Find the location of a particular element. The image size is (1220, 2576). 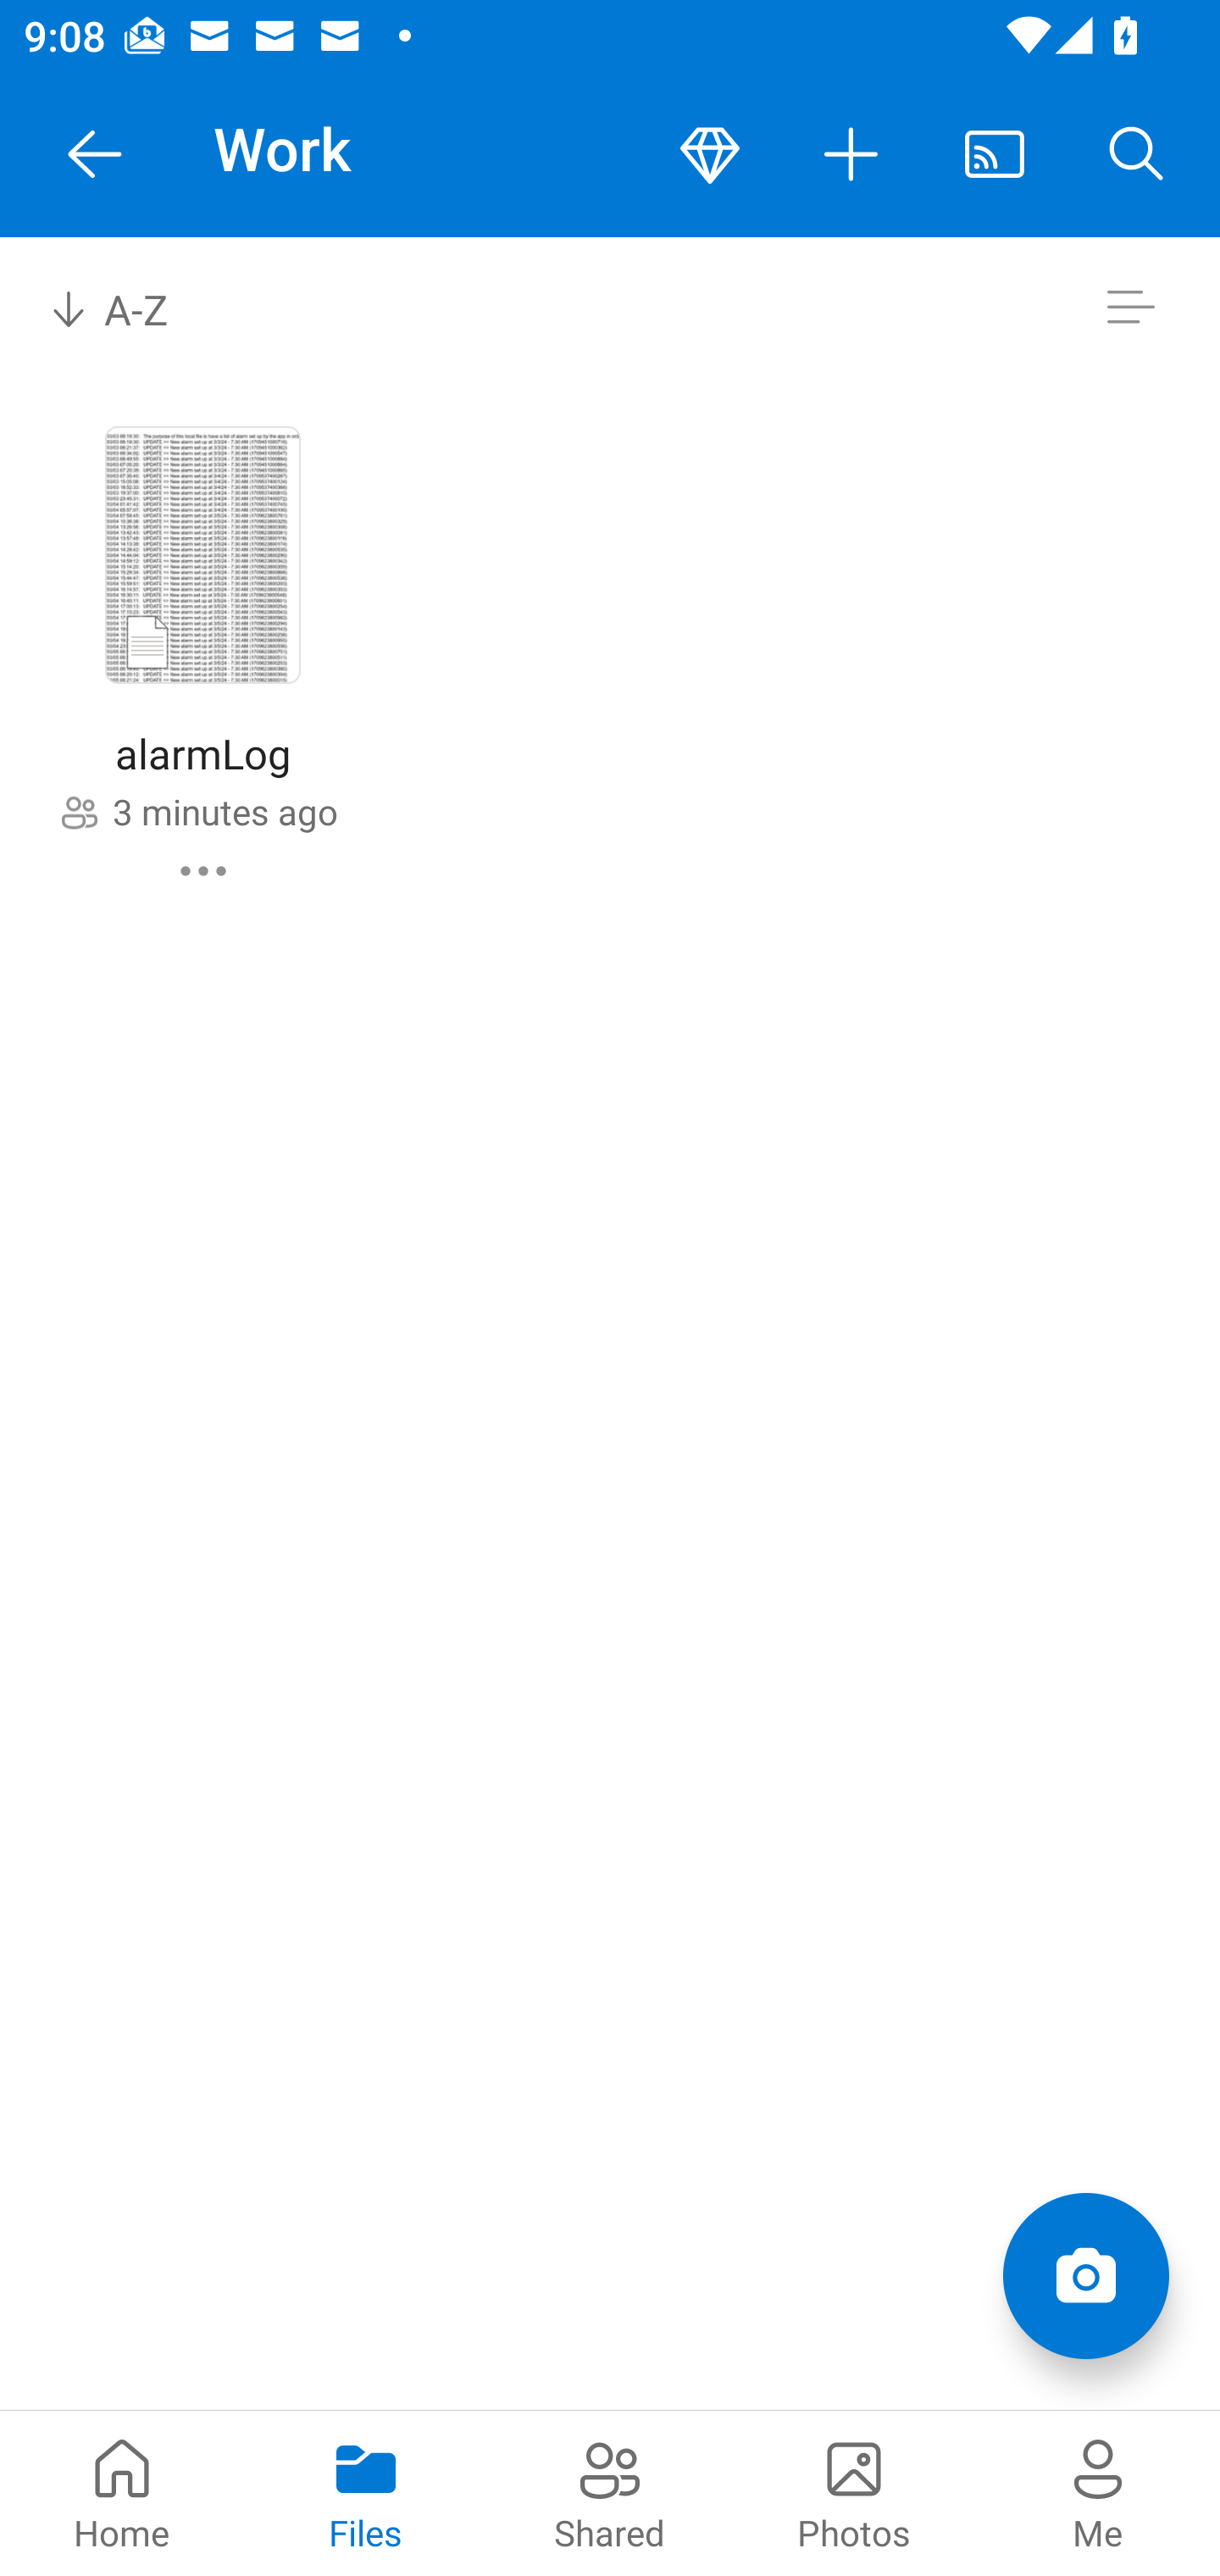

More actions button is located at coordinates (852, 154).